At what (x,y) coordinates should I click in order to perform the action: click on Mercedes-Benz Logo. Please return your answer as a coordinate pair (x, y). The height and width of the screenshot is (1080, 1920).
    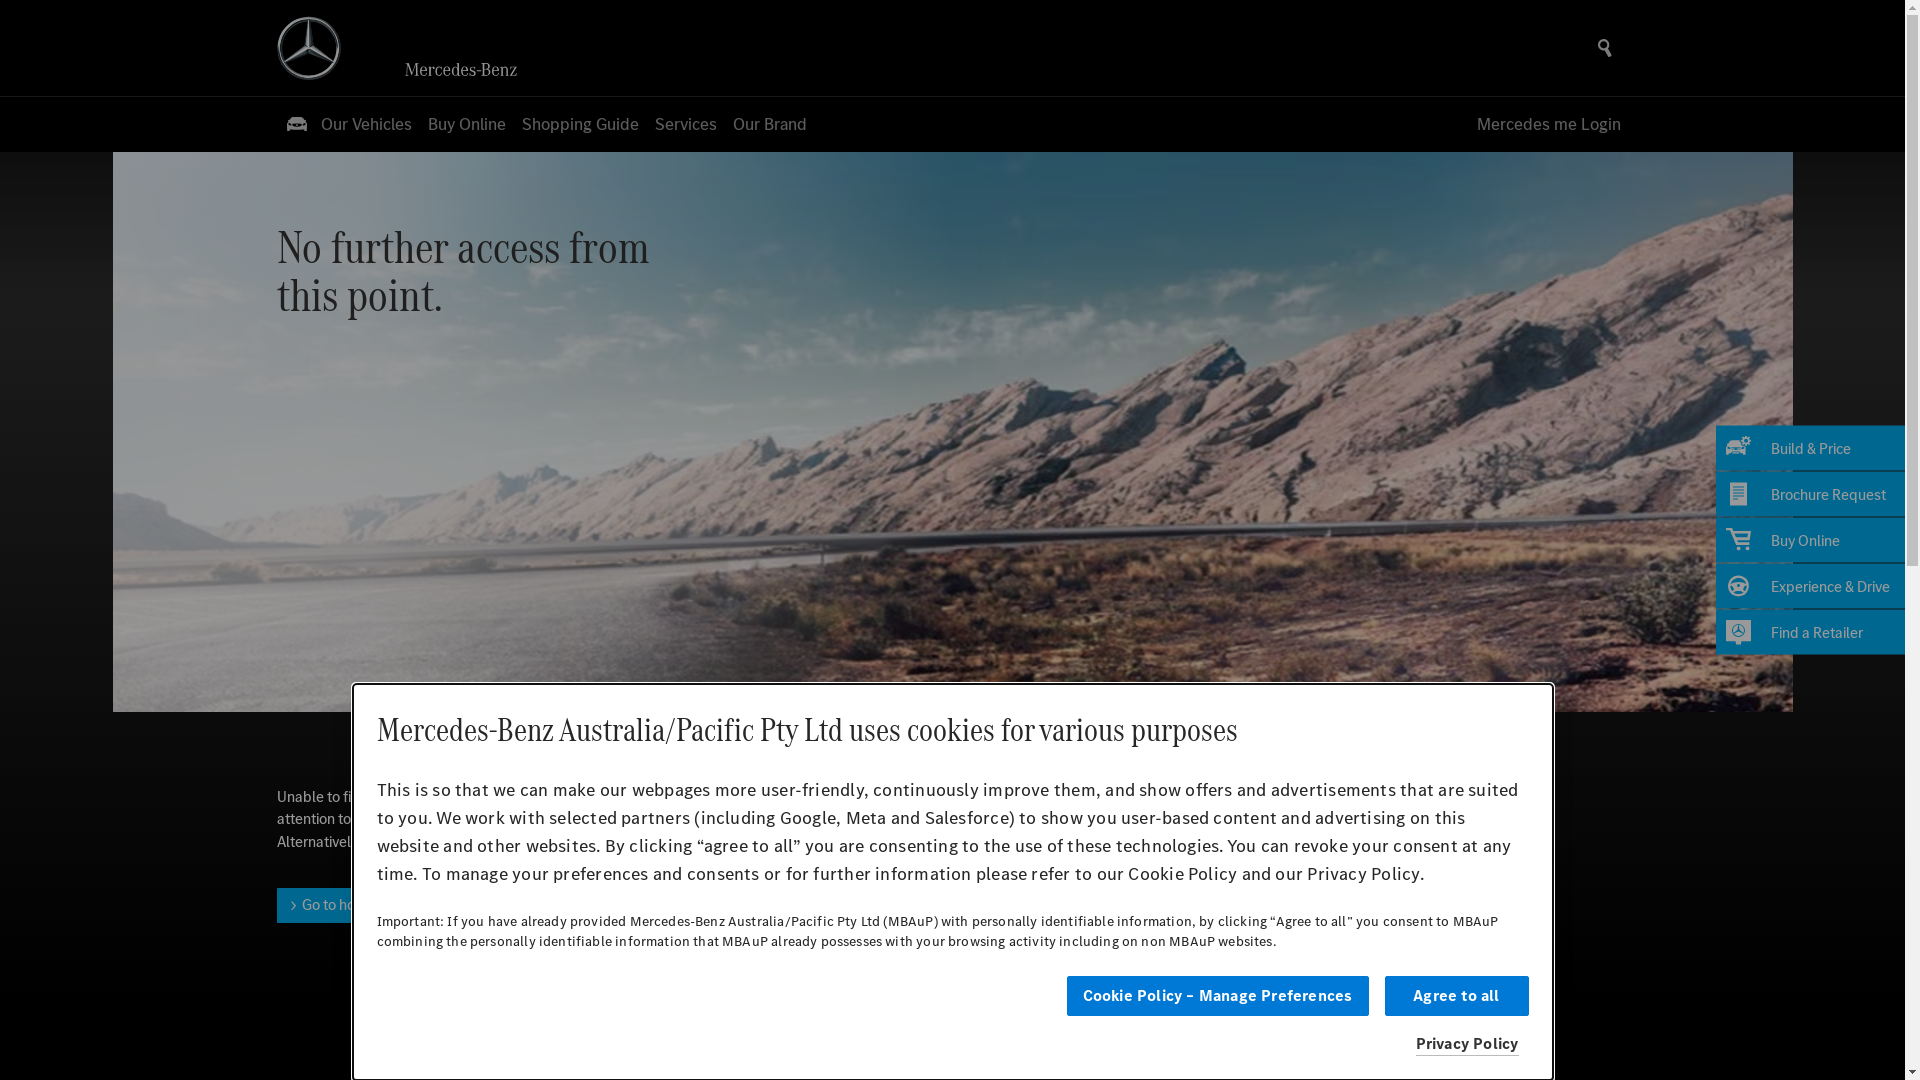
    Looking at the image, I should click on (308, 48).